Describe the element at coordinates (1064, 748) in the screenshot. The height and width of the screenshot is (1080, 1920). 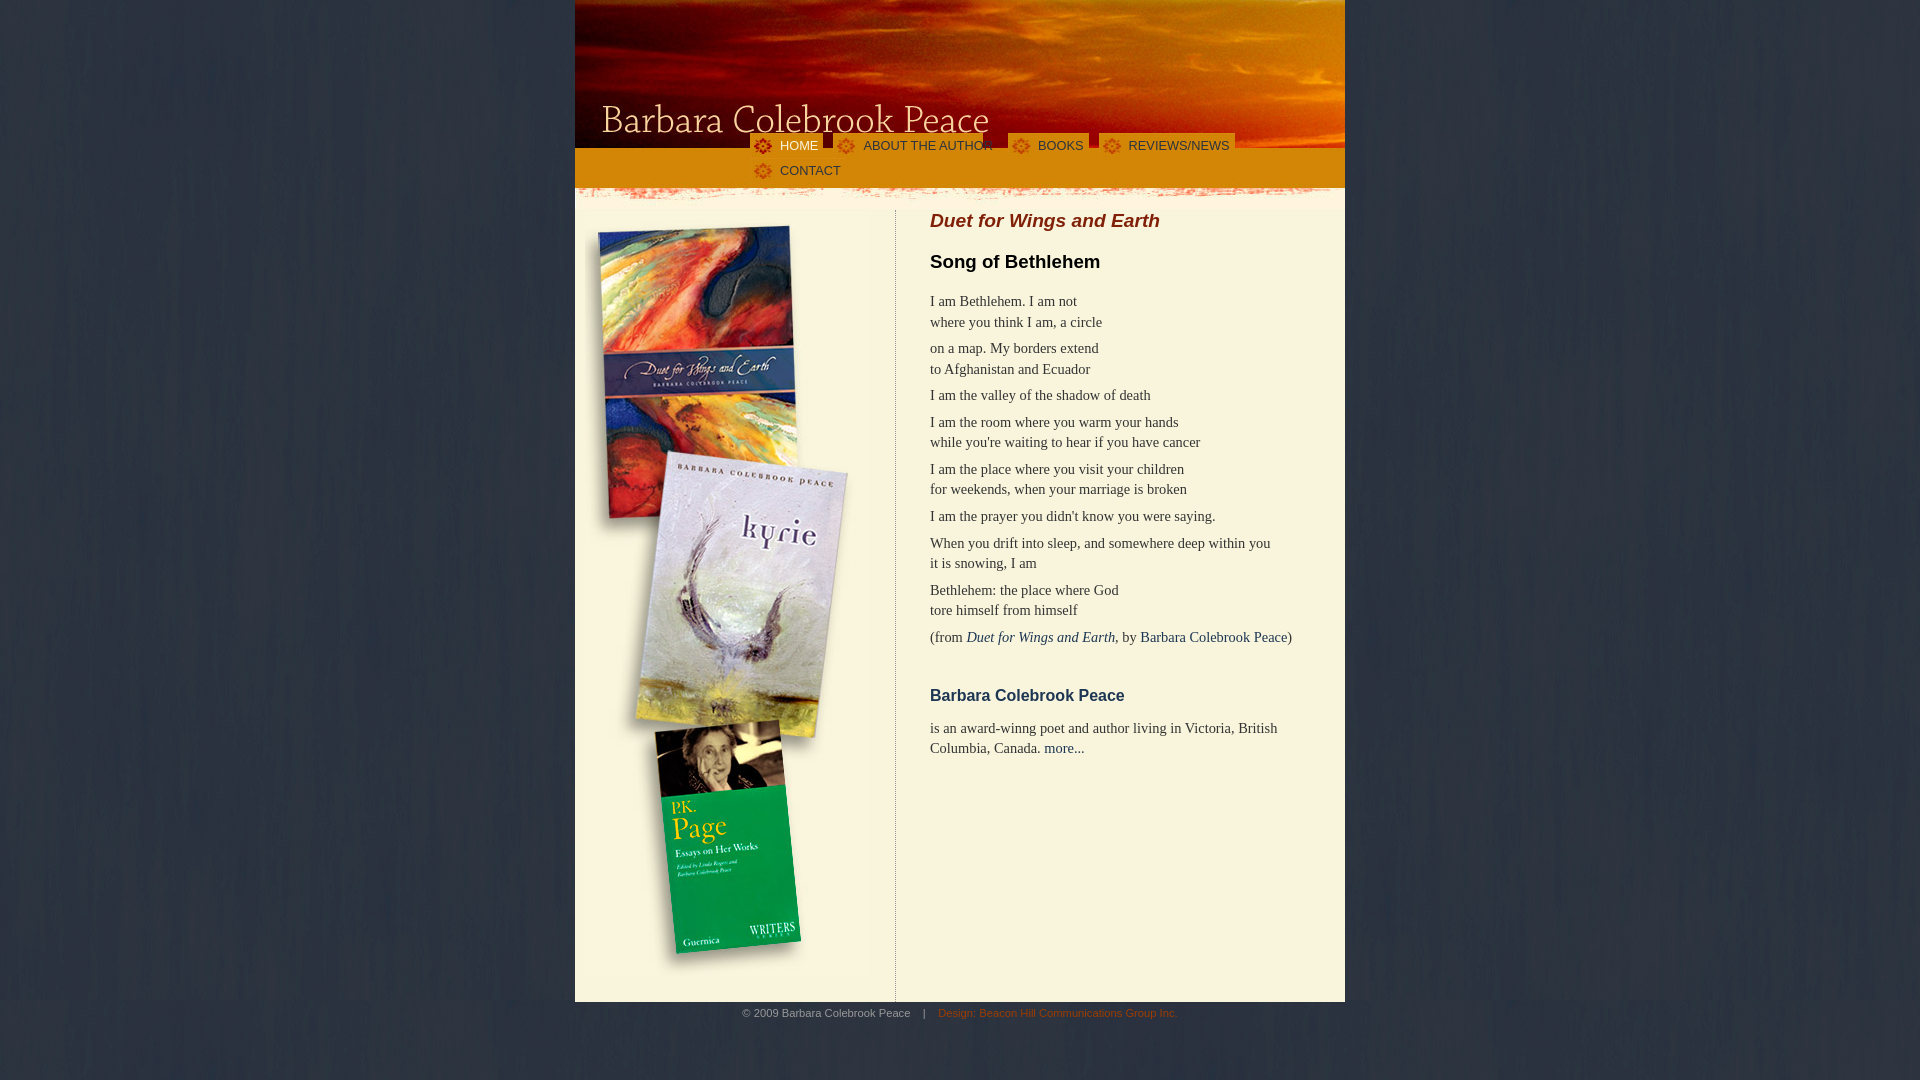
I see `more...` at that location.